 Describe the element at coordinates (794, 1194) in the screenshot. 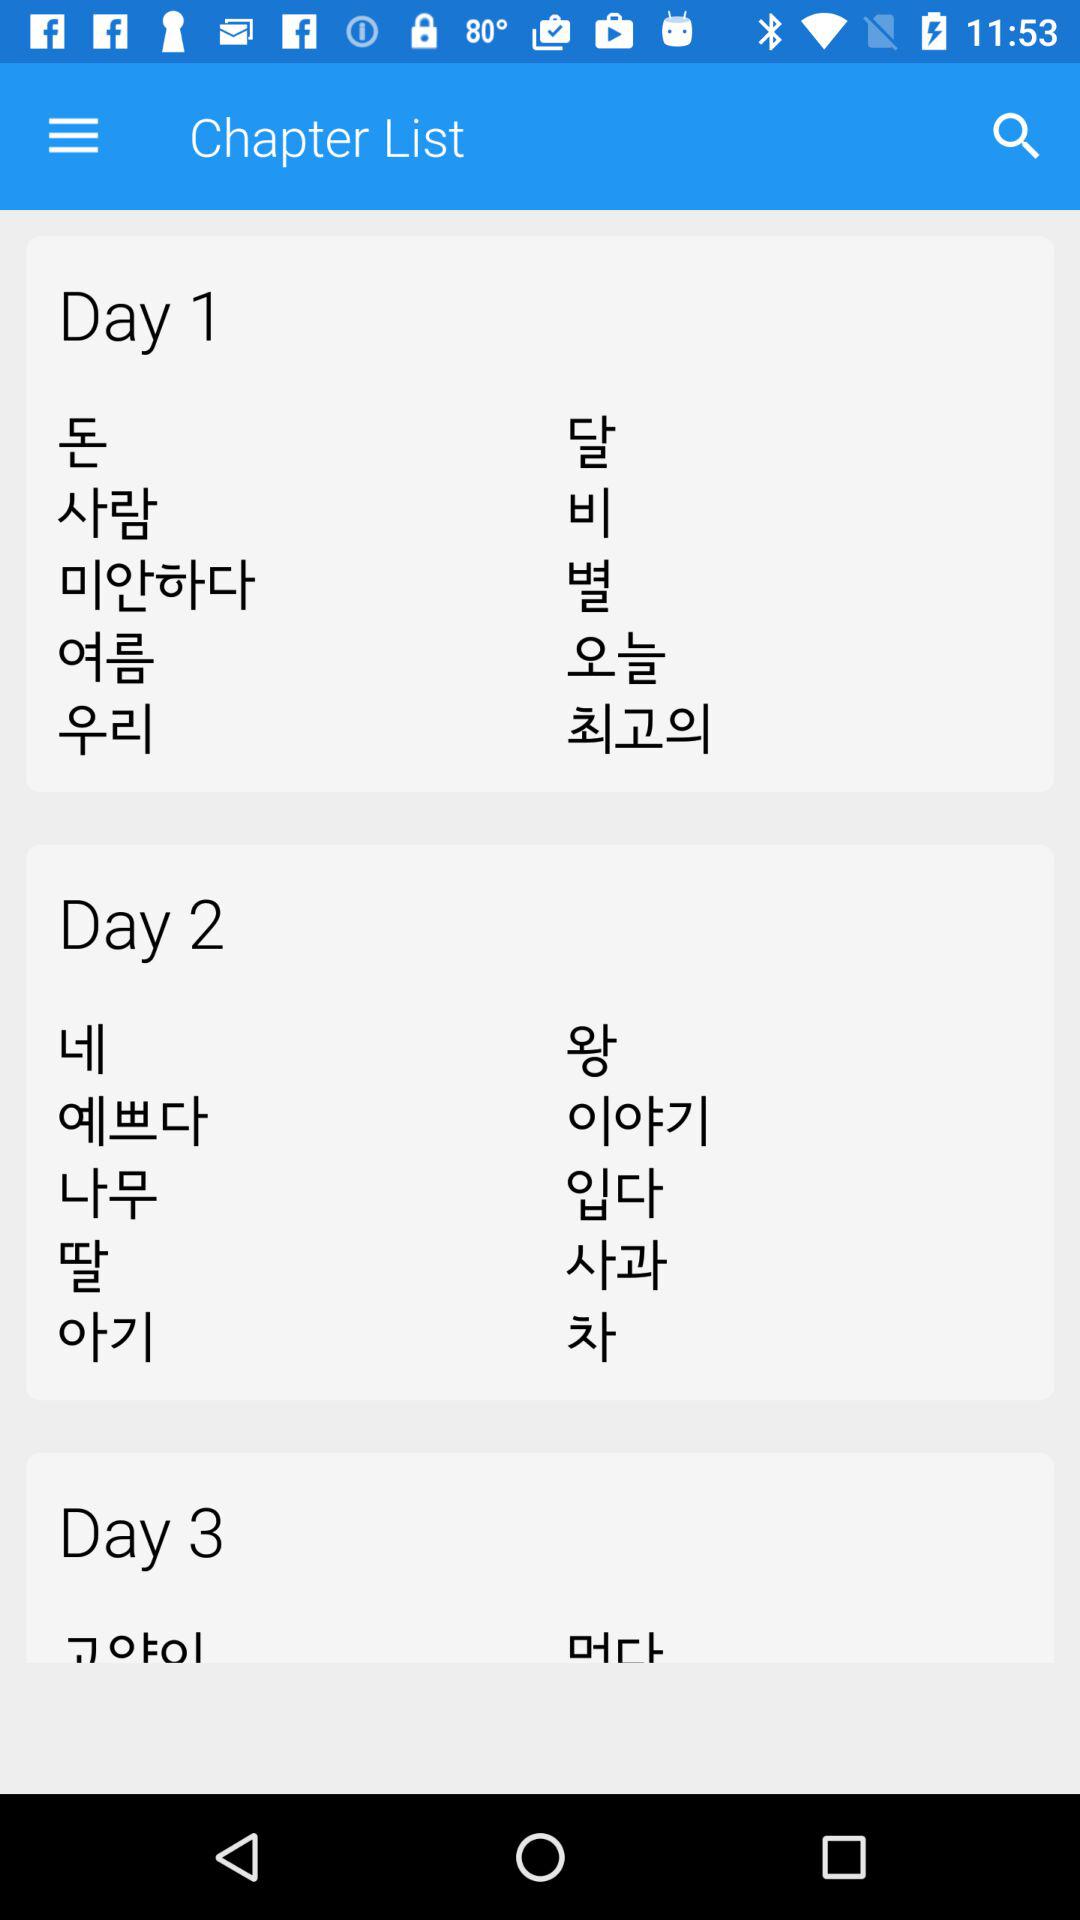

I see `open icon on the right` at that location.